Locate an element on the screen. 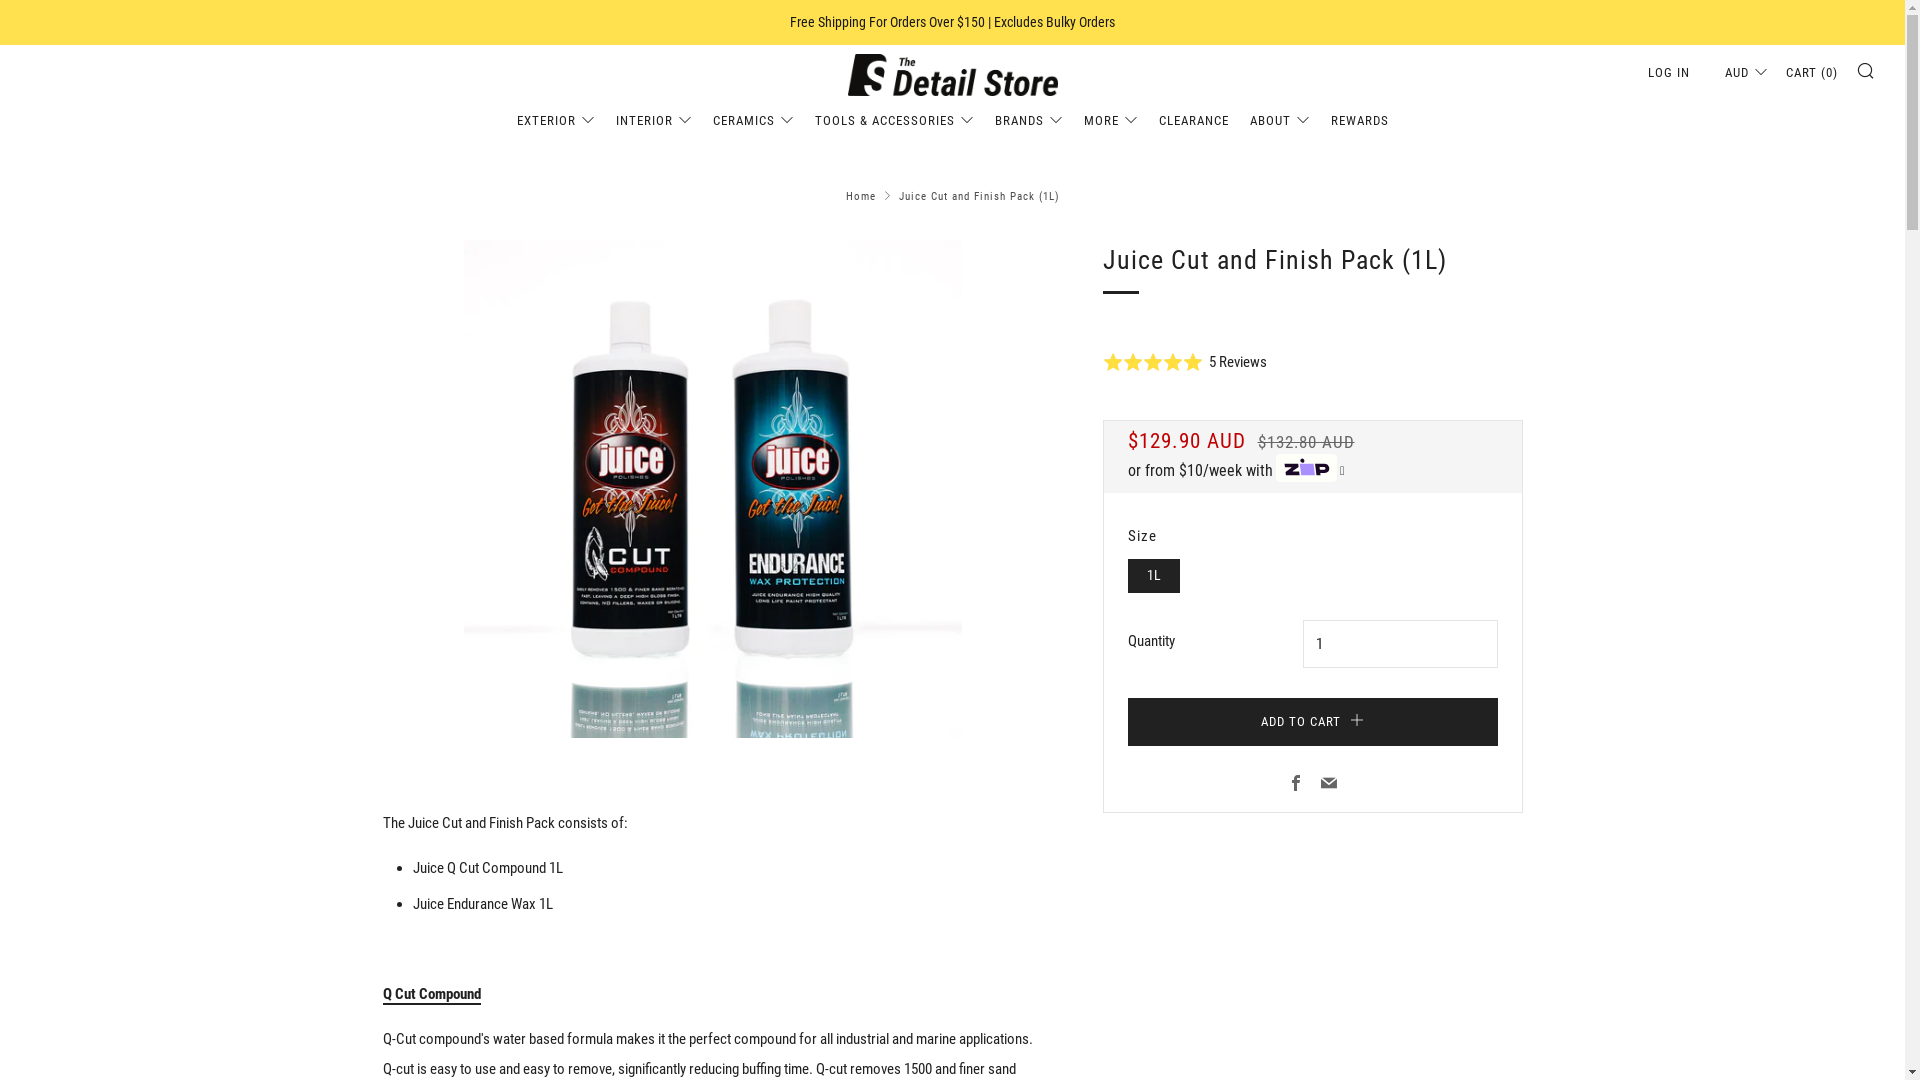  INTERIOR is located at coordinates (654, 121).